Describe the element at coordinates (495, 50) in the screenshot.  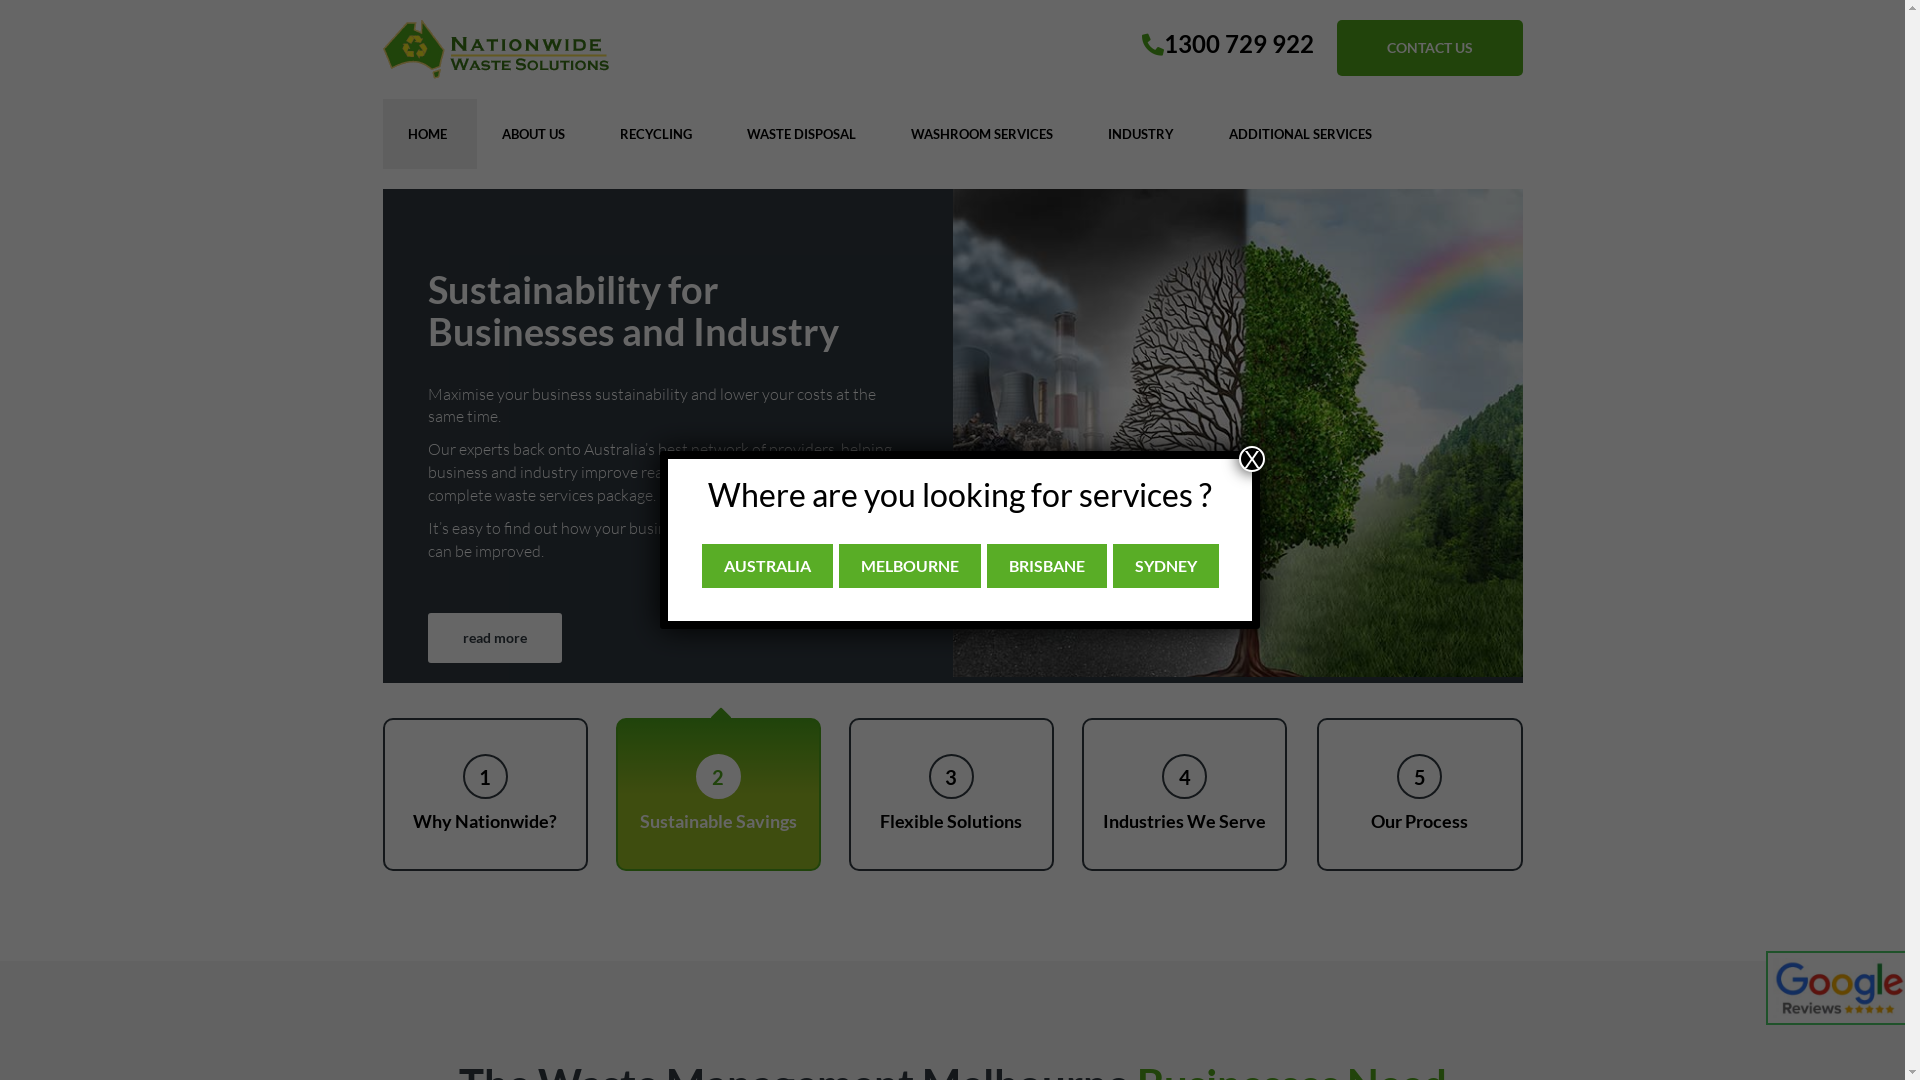
I see `Nationwide Waste Management Services` at that location.